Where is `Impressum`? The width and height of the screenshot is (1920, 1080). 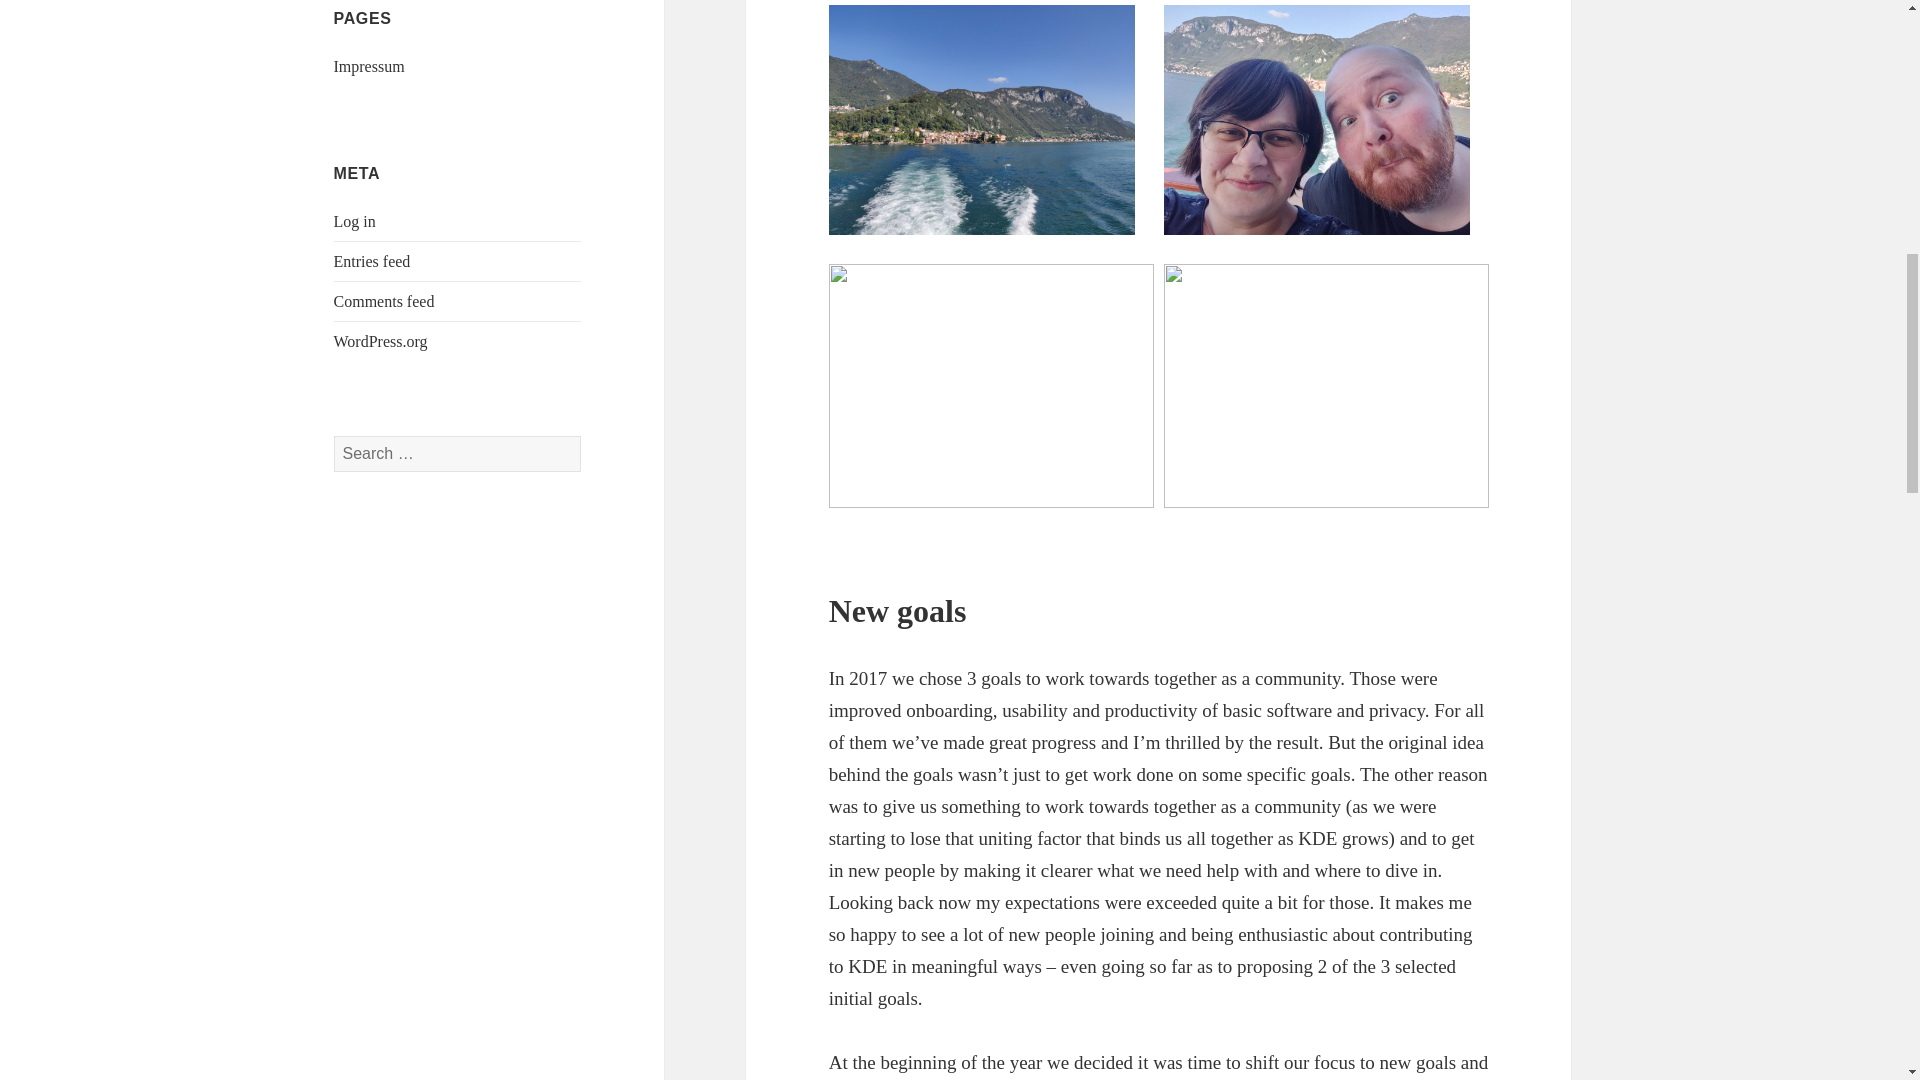 Impressum is located at coordinates (370, 66).